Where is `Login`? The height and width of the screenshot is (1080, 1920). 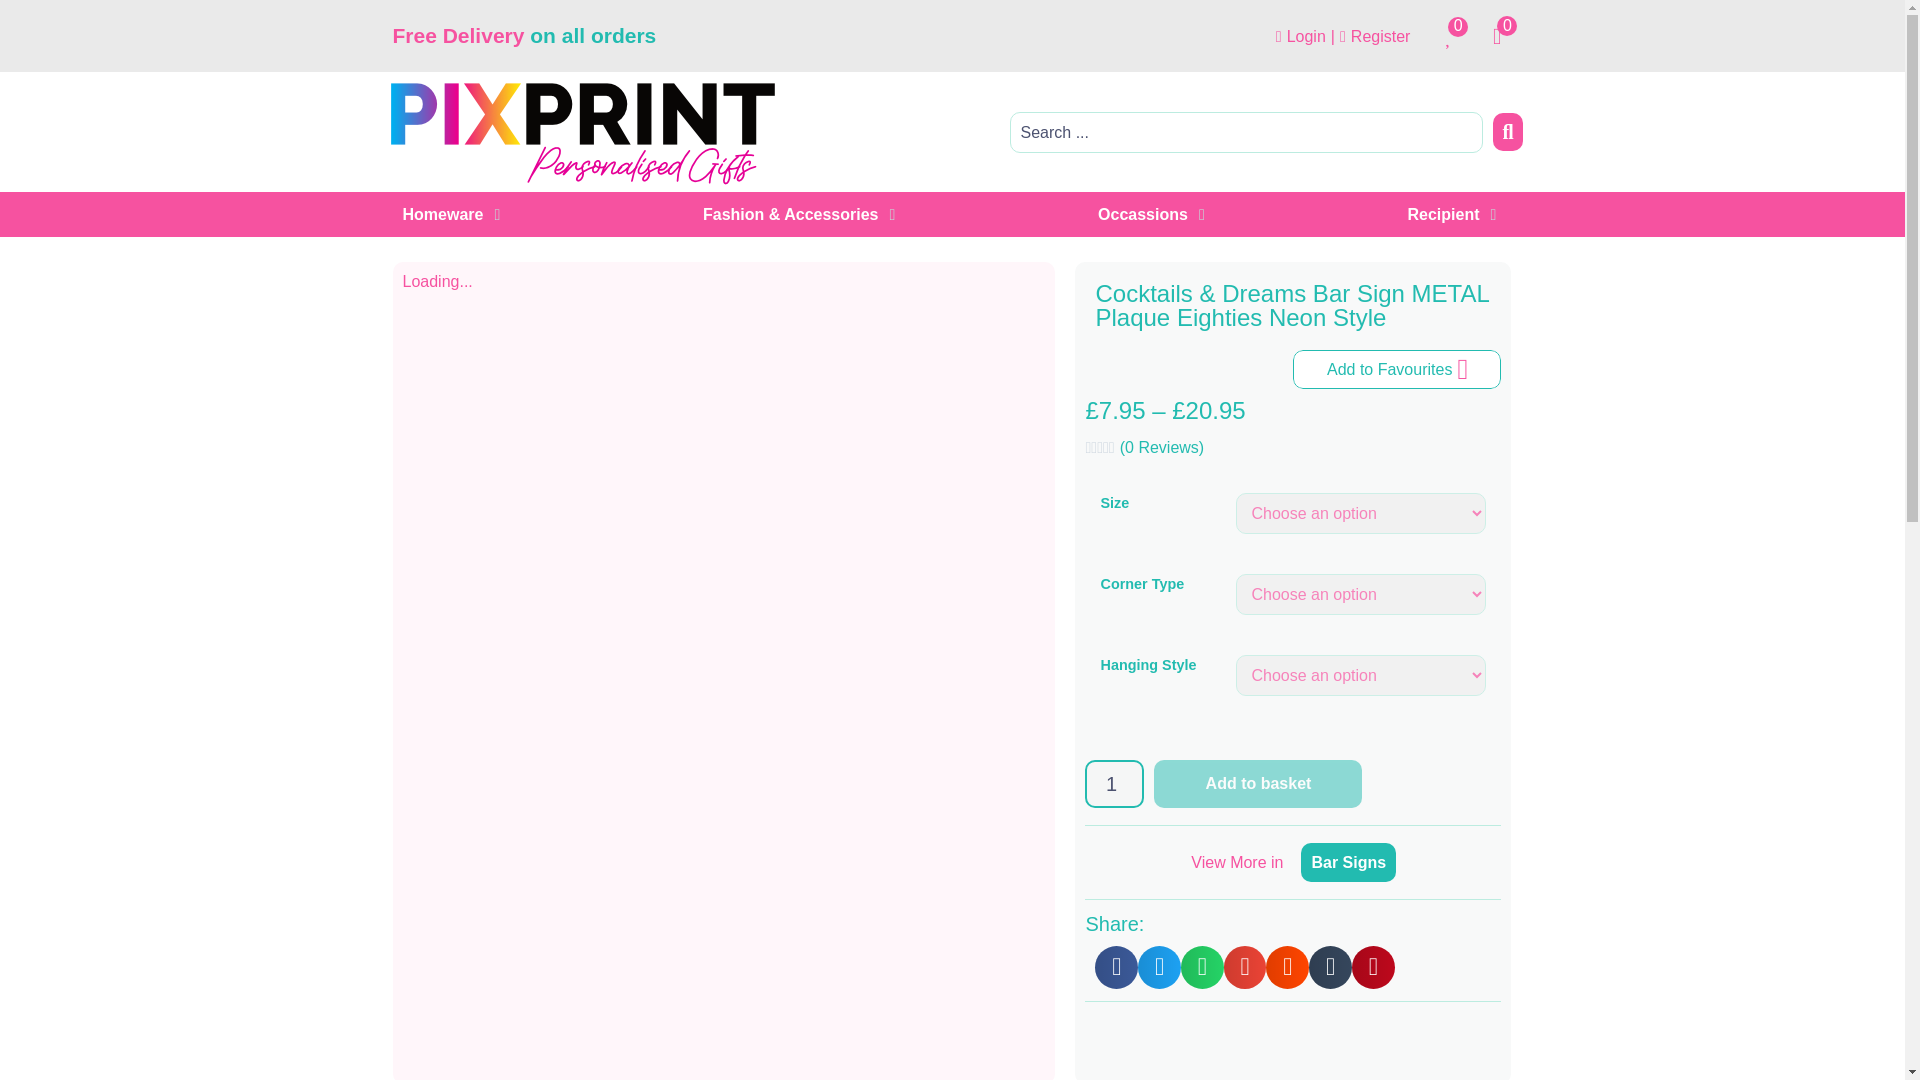
Login is located at coordinates (1301, 35).